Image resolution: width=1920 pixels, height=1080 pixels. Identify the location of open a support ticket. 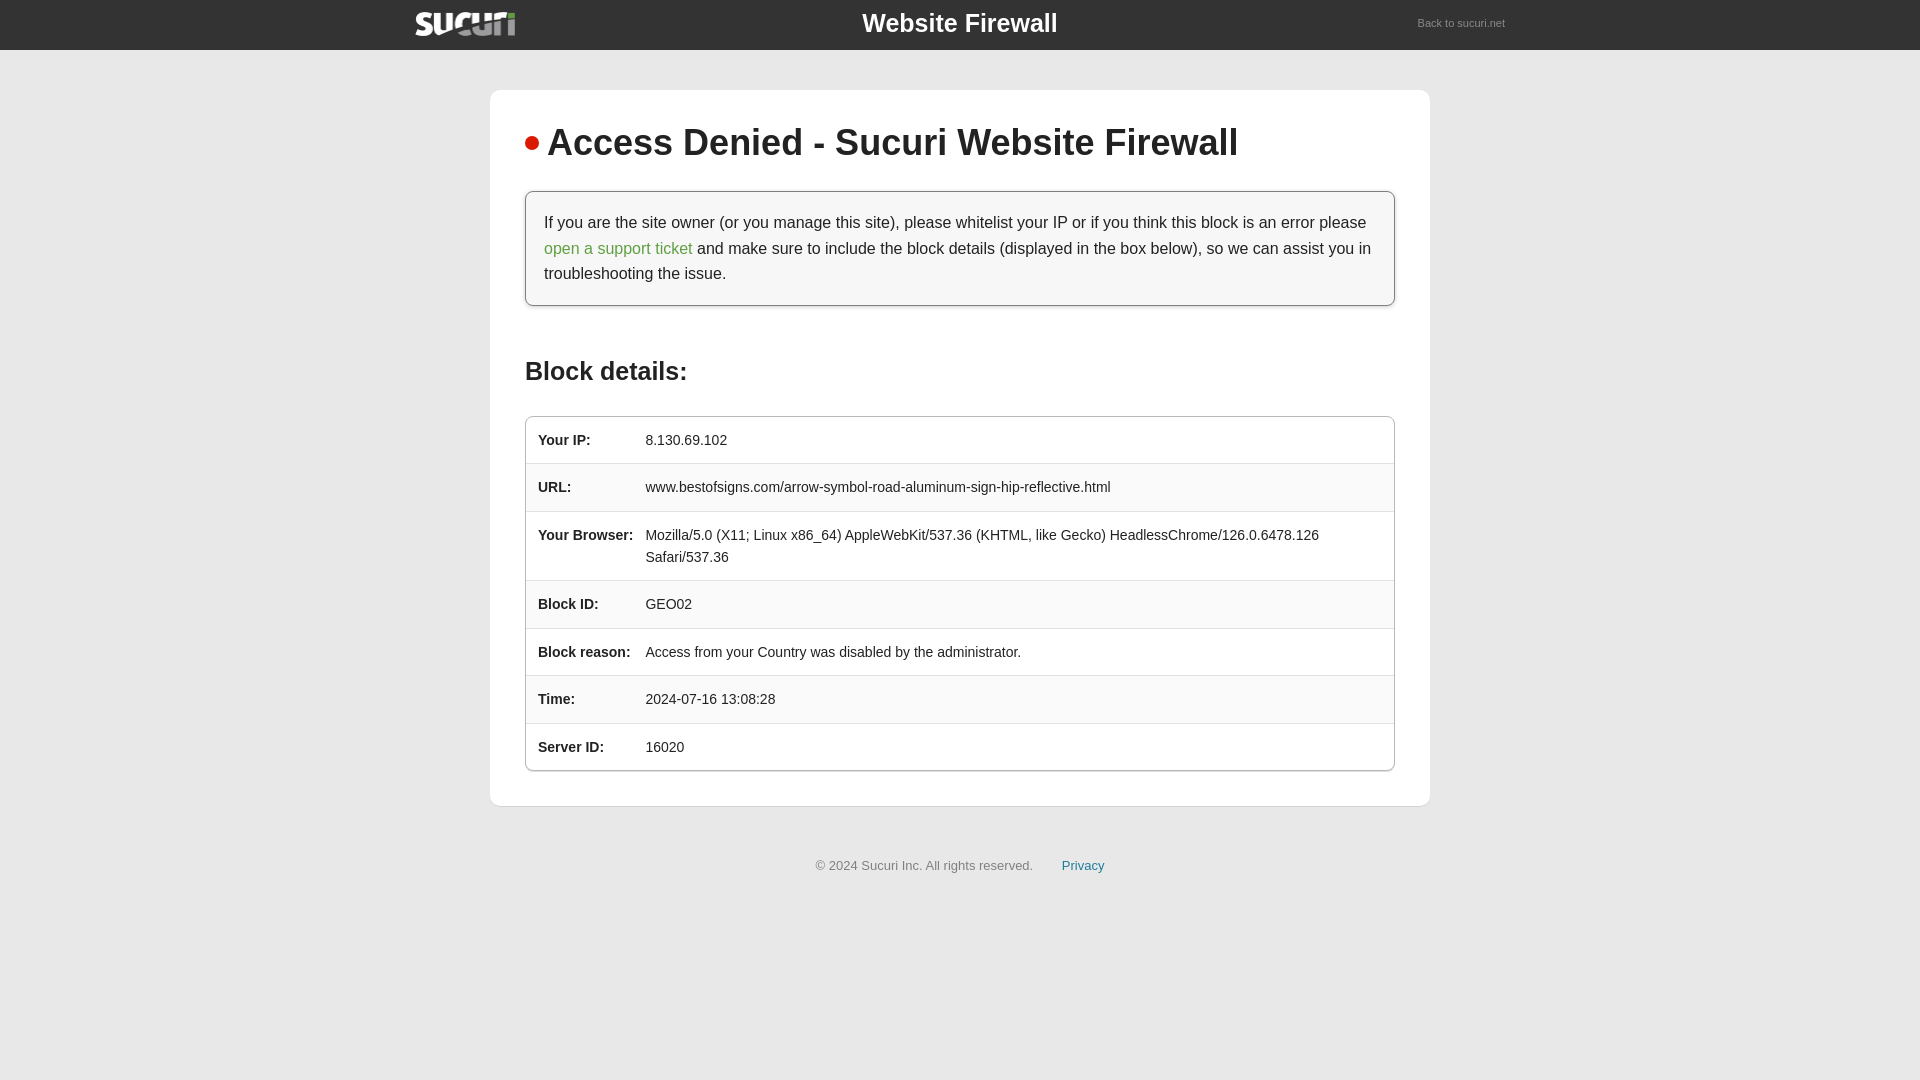
(618, 248).